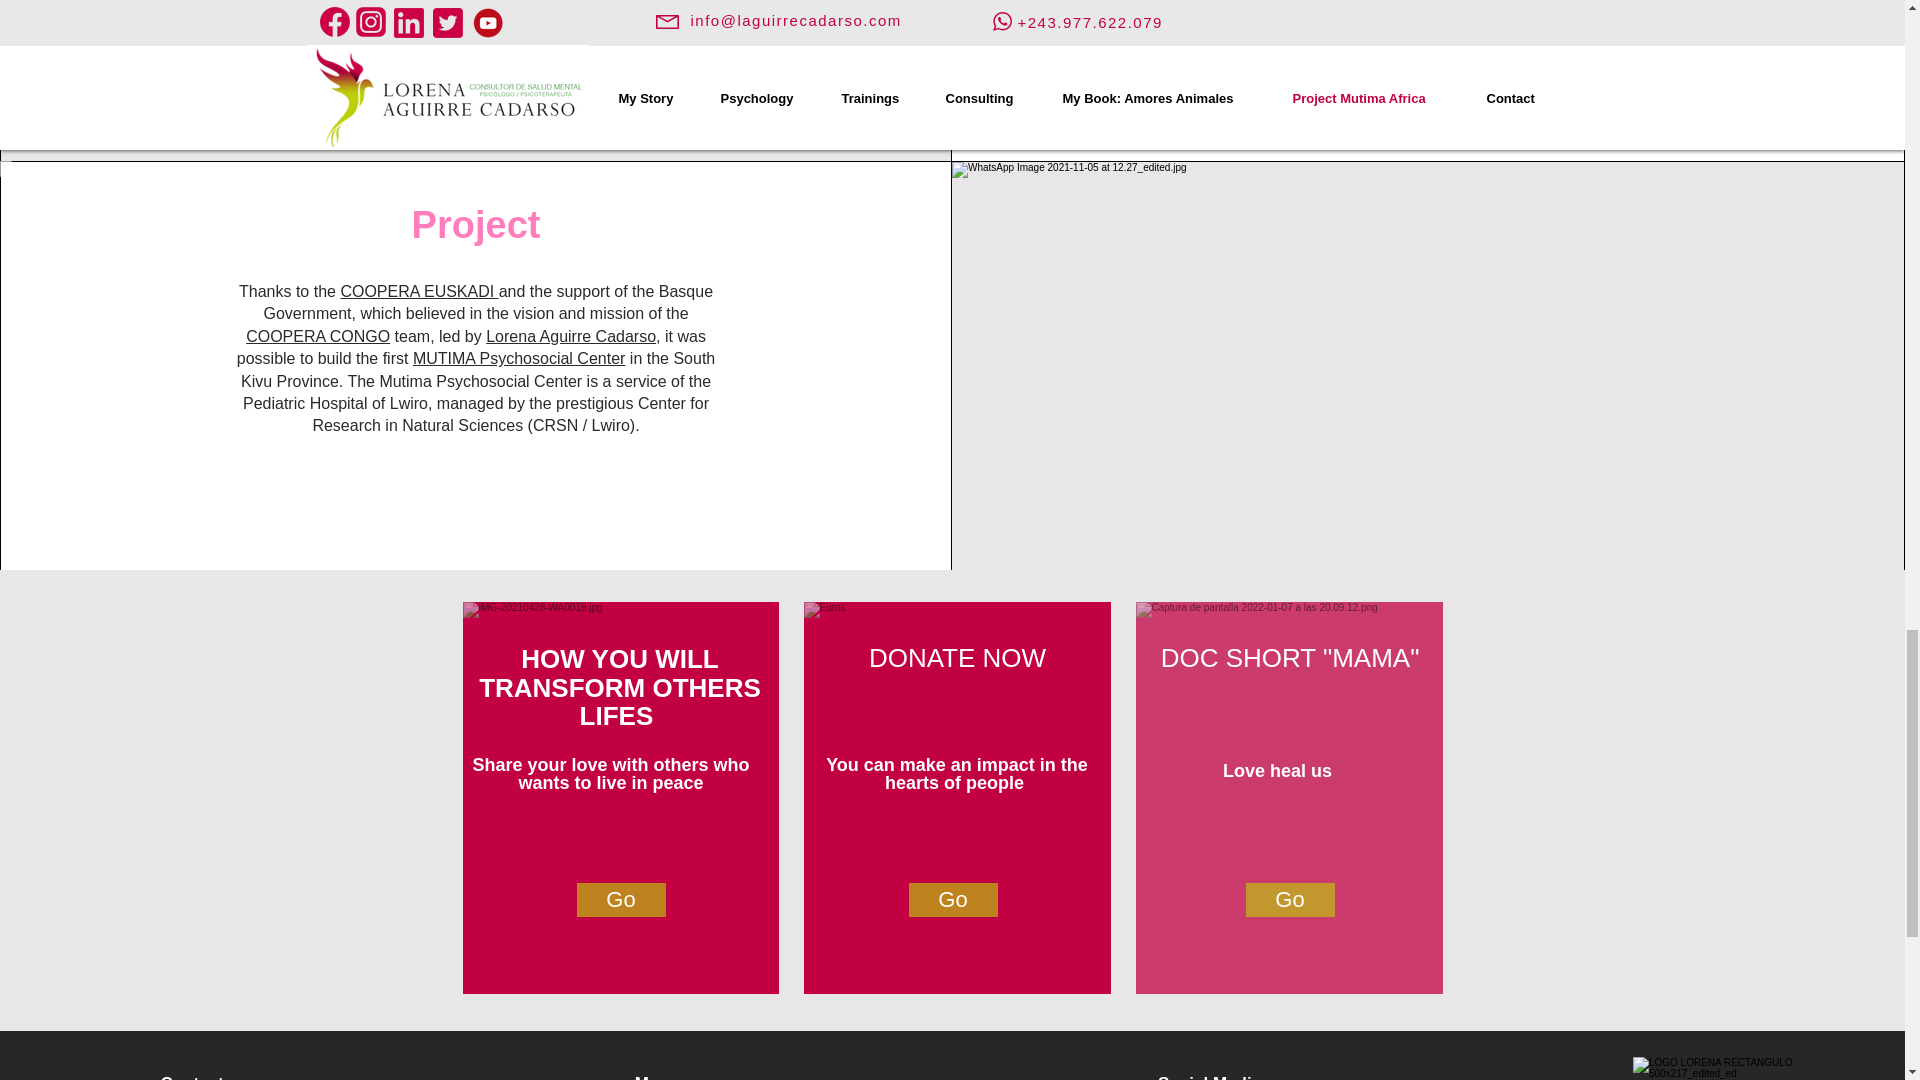 The image size is (1920, 1080). I want to click on Go, so click(952, 900).